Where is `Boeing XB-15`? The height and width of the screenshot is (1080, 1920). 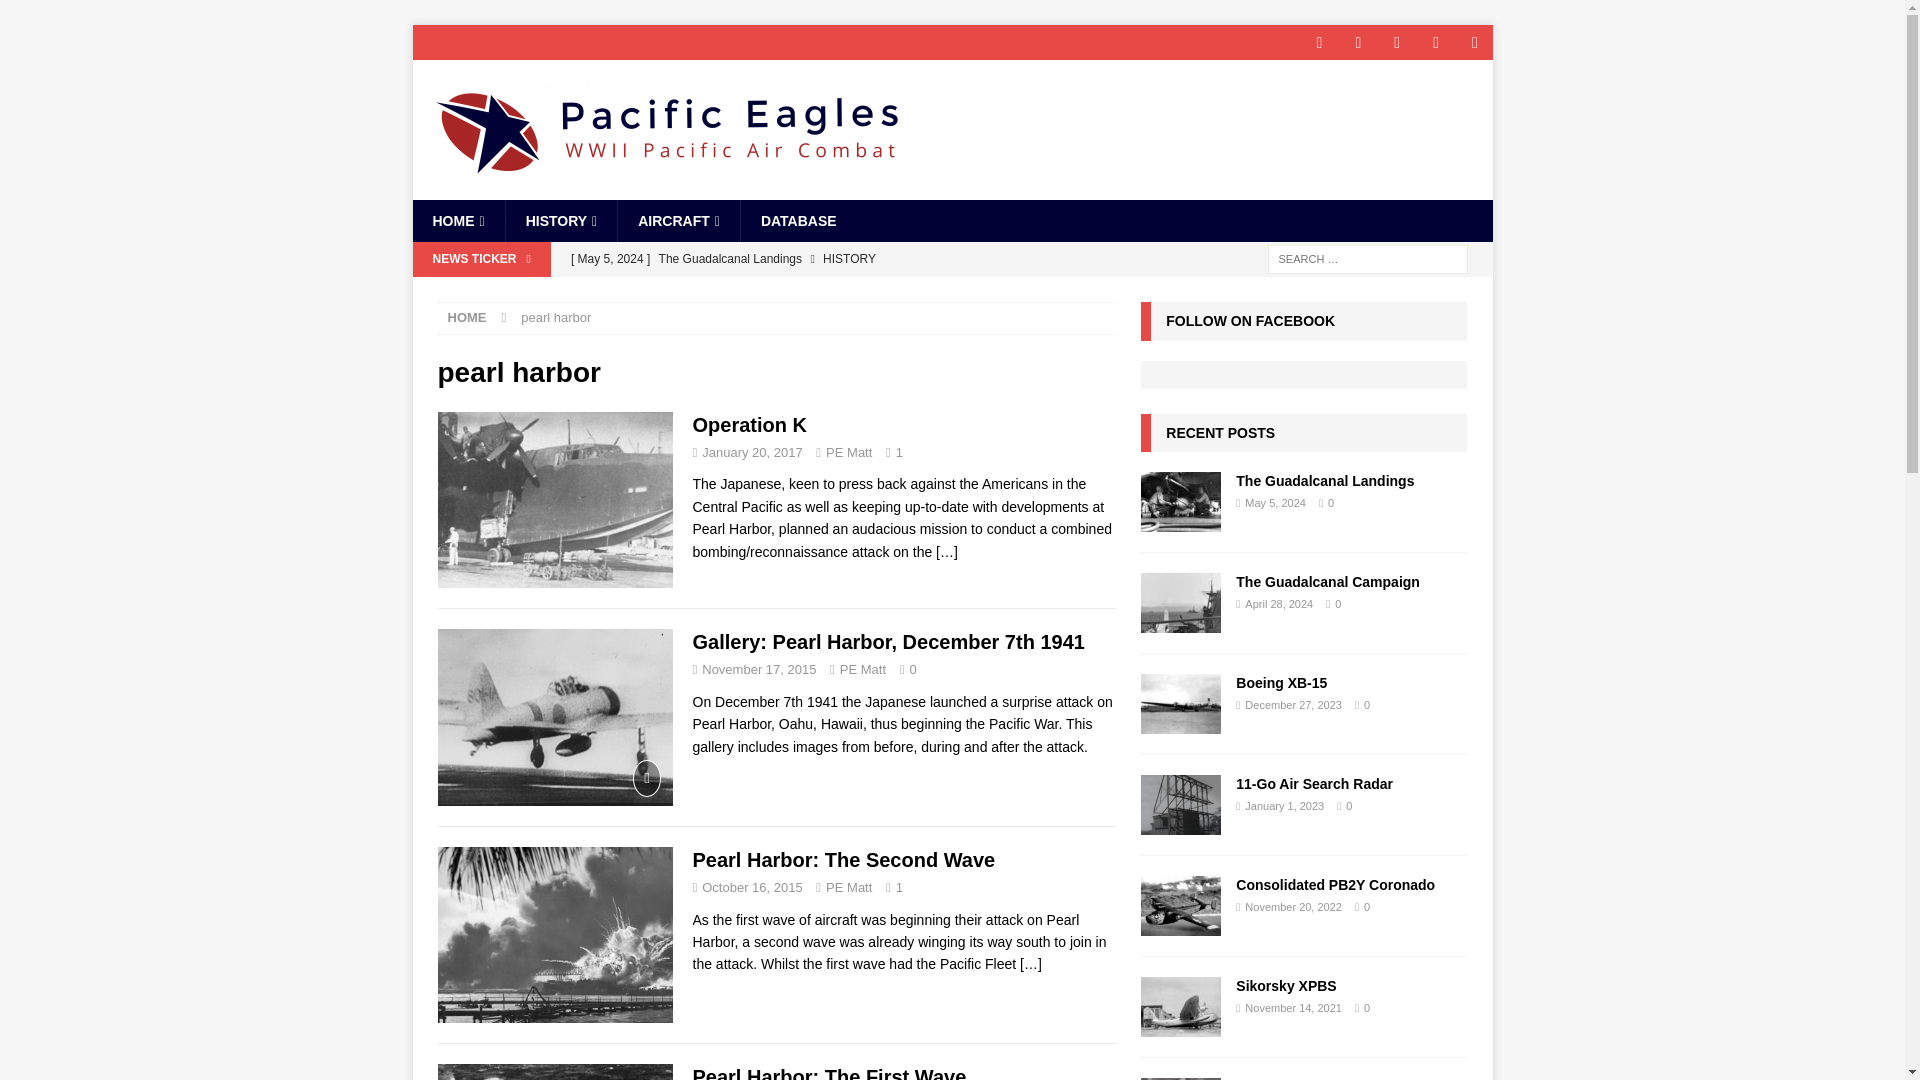 Boeing XB-15 is located at coordinates (1281, 683).